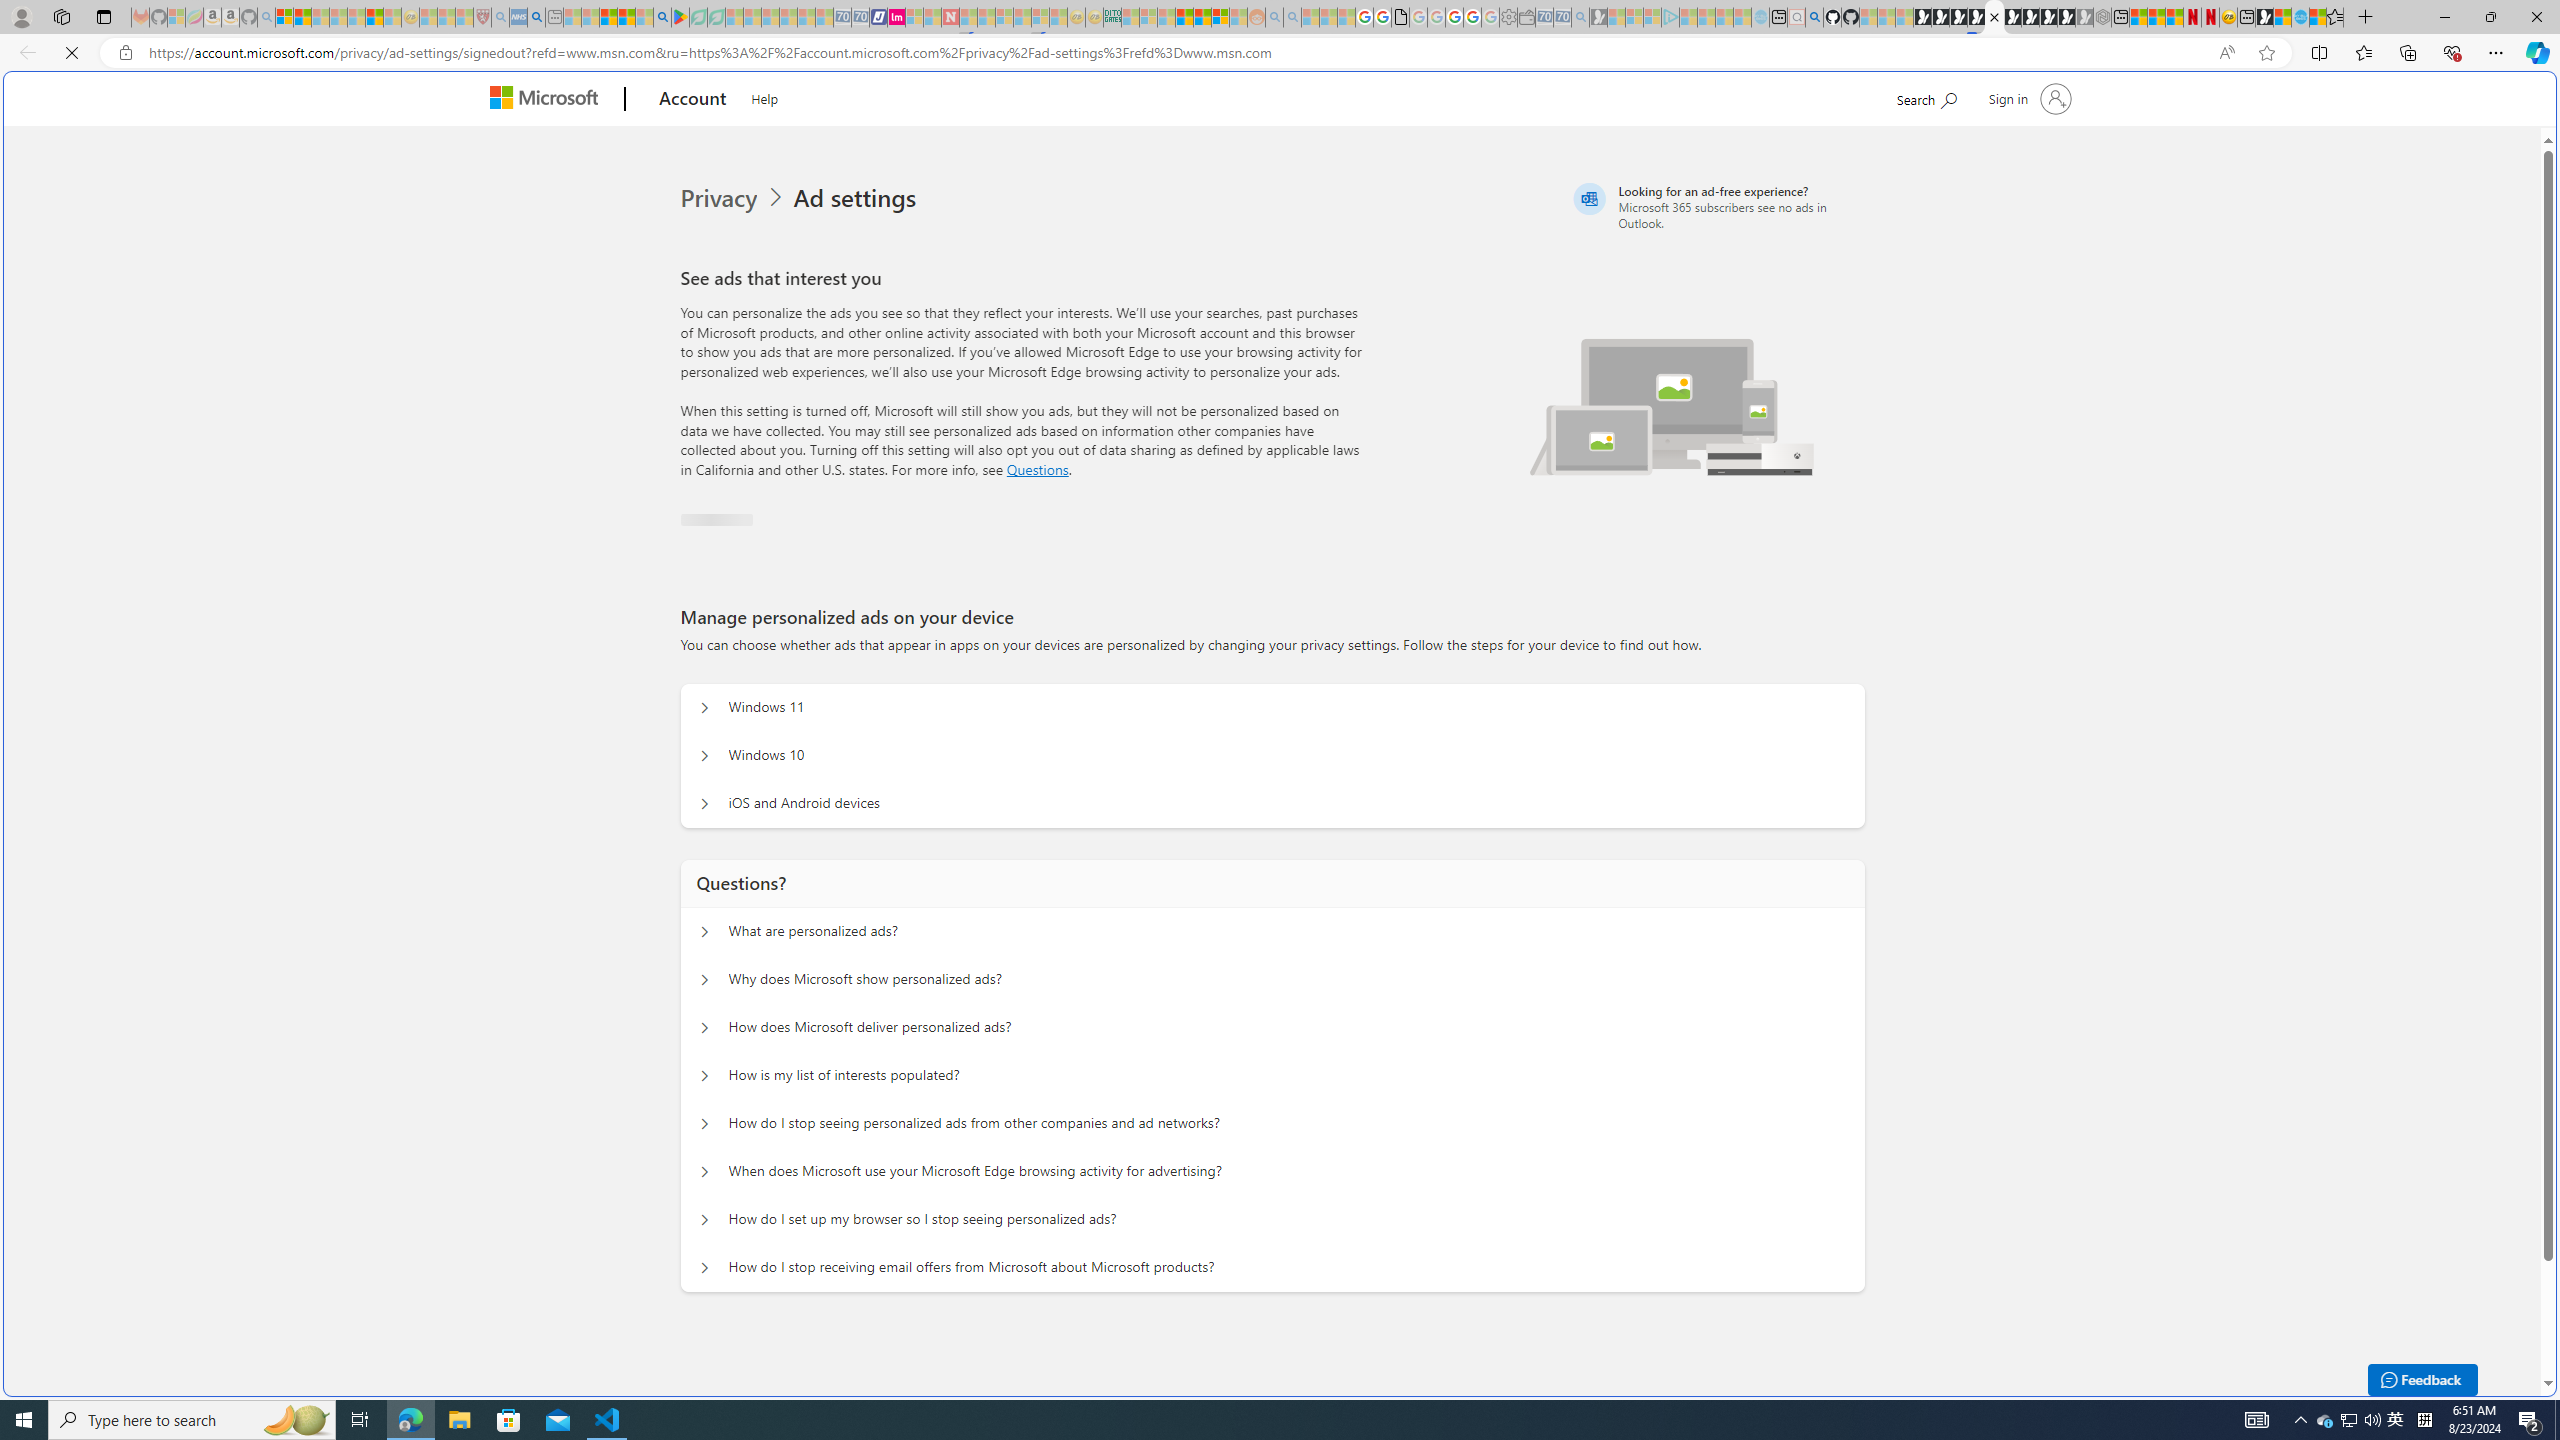  Describe the element at coordinates (2124, 101) in the screenshot. I see `Close split screen` at that location.